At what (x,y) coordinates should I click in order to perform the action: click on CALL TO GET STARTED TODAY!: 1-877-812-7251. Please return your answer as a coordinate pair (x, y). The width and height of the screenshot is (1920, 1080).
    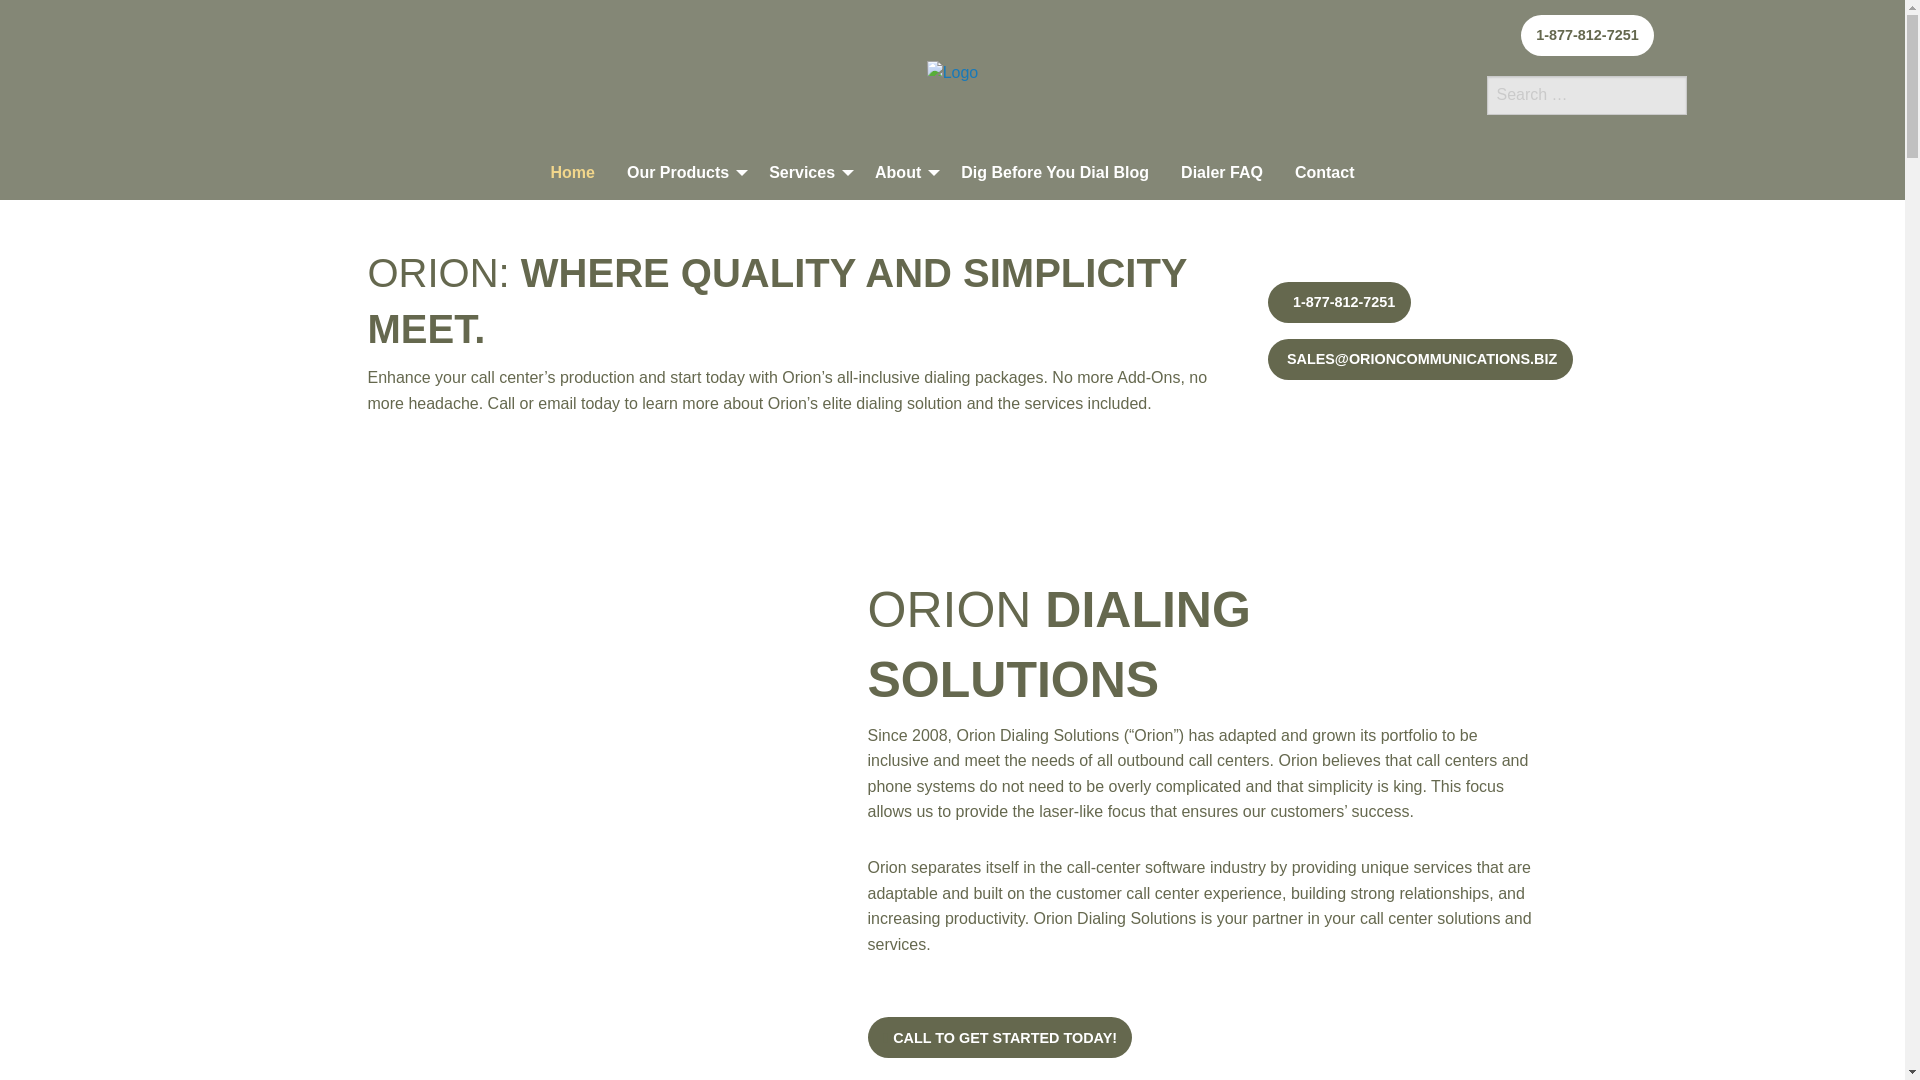
    Looking at the image, I should click on (1000, 1038).